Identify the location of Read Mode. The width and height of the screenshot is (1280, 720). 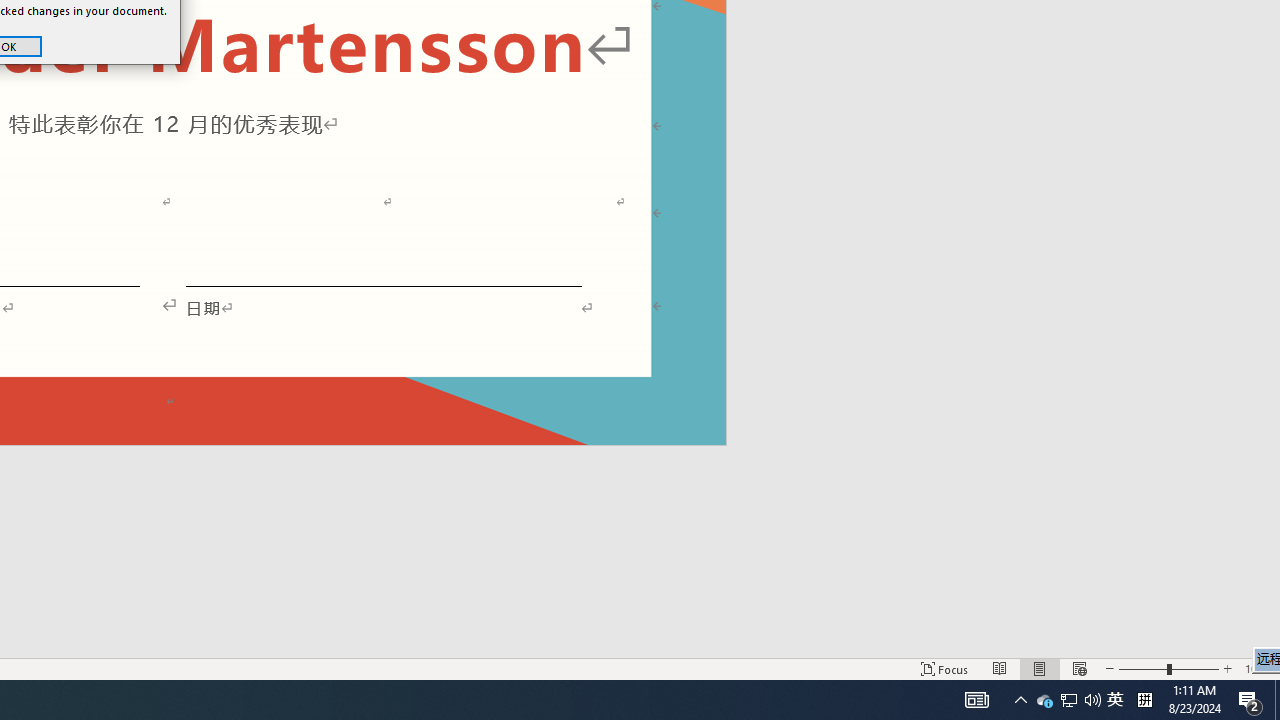
(1092, 700).